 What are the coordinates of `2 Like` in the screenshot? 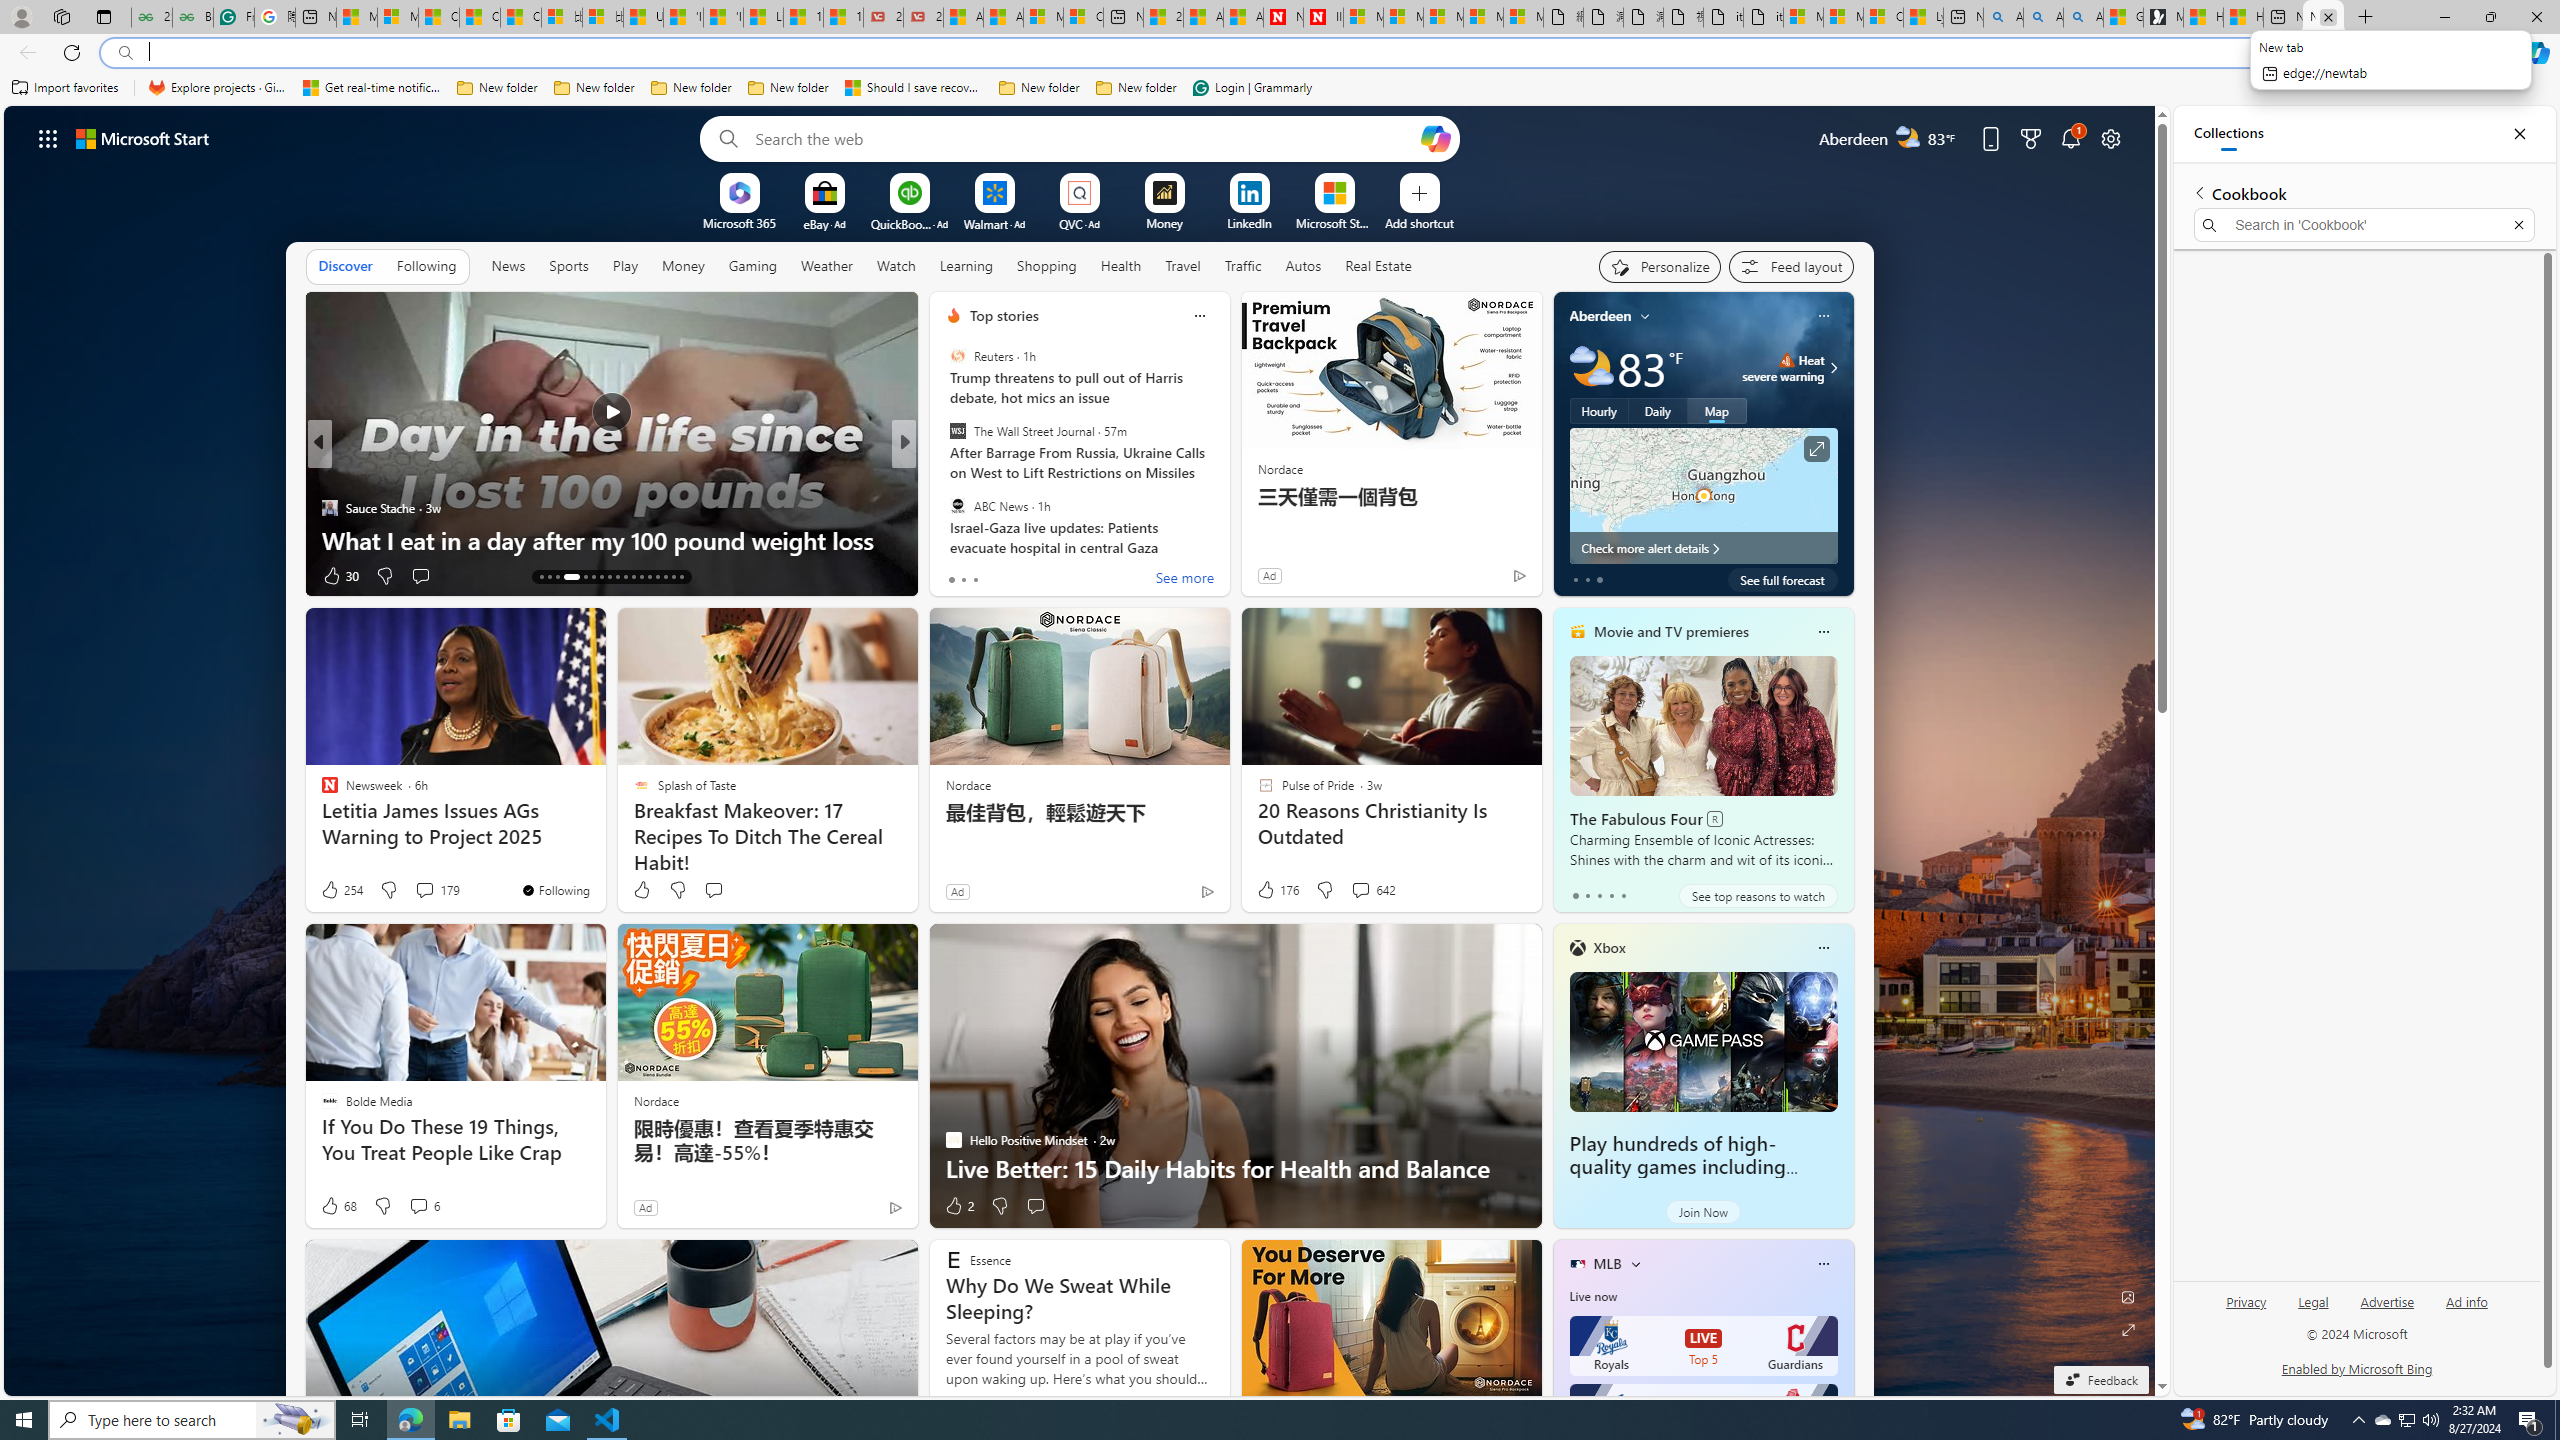 It's located at (958, 1206).